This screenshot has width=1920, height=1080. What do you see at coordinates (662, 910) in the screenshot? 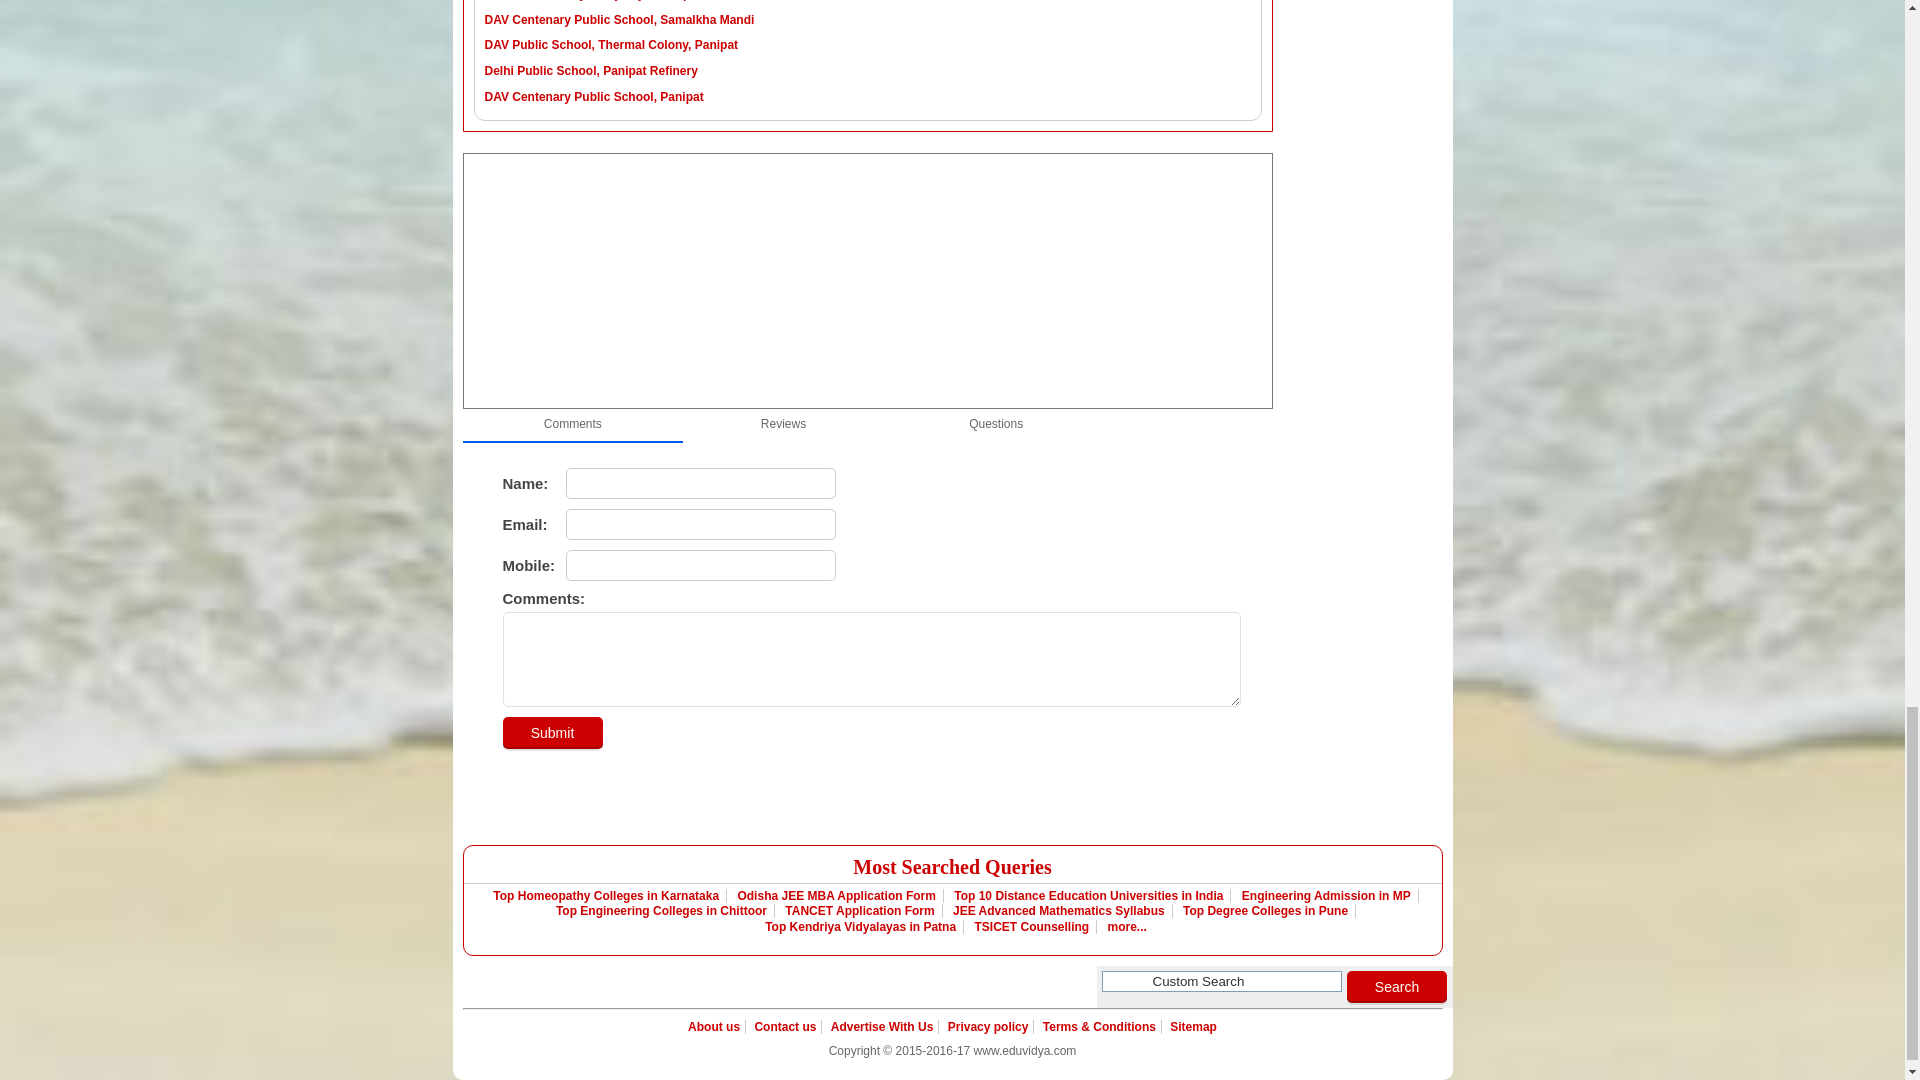
I see `Top Engineering Colleges in Chittoor` at bounding box center [662, 910].